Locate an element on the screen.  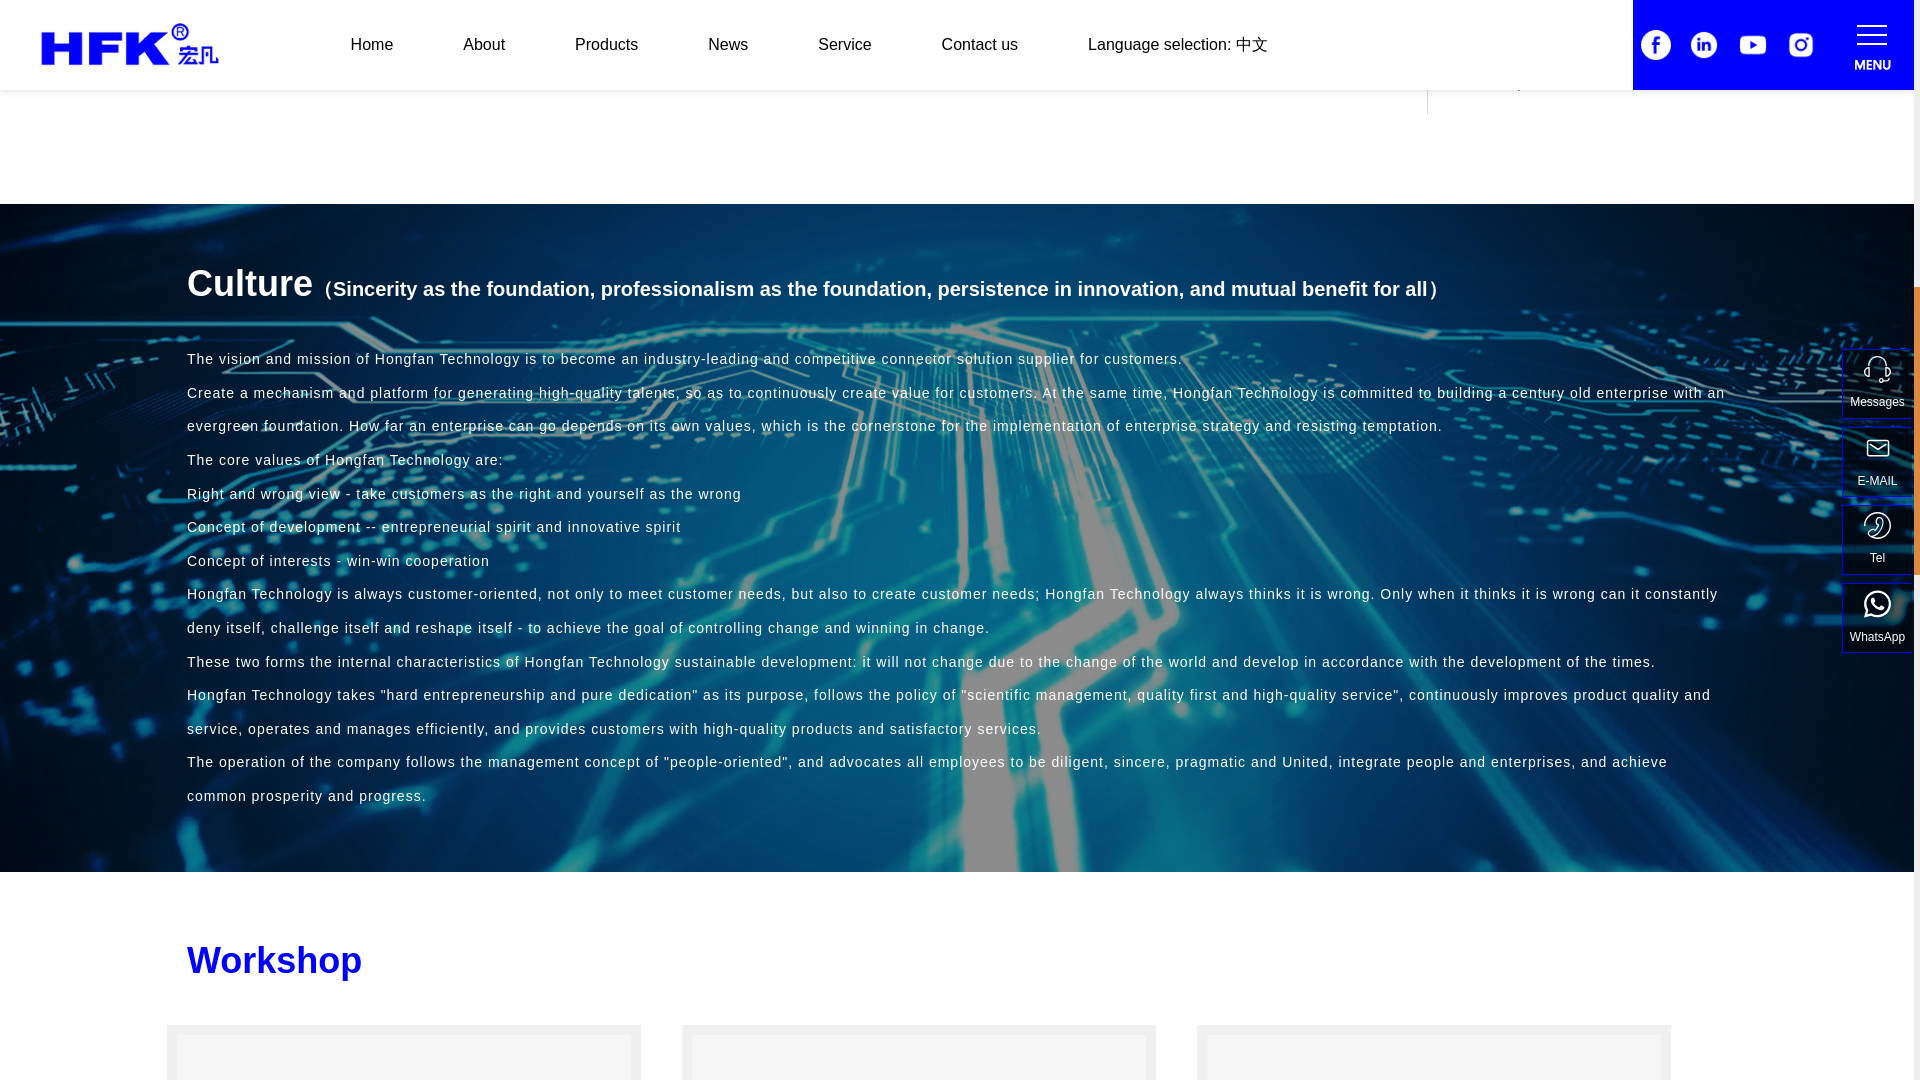
HFK Electronic is located at coordinates (402, 1057).